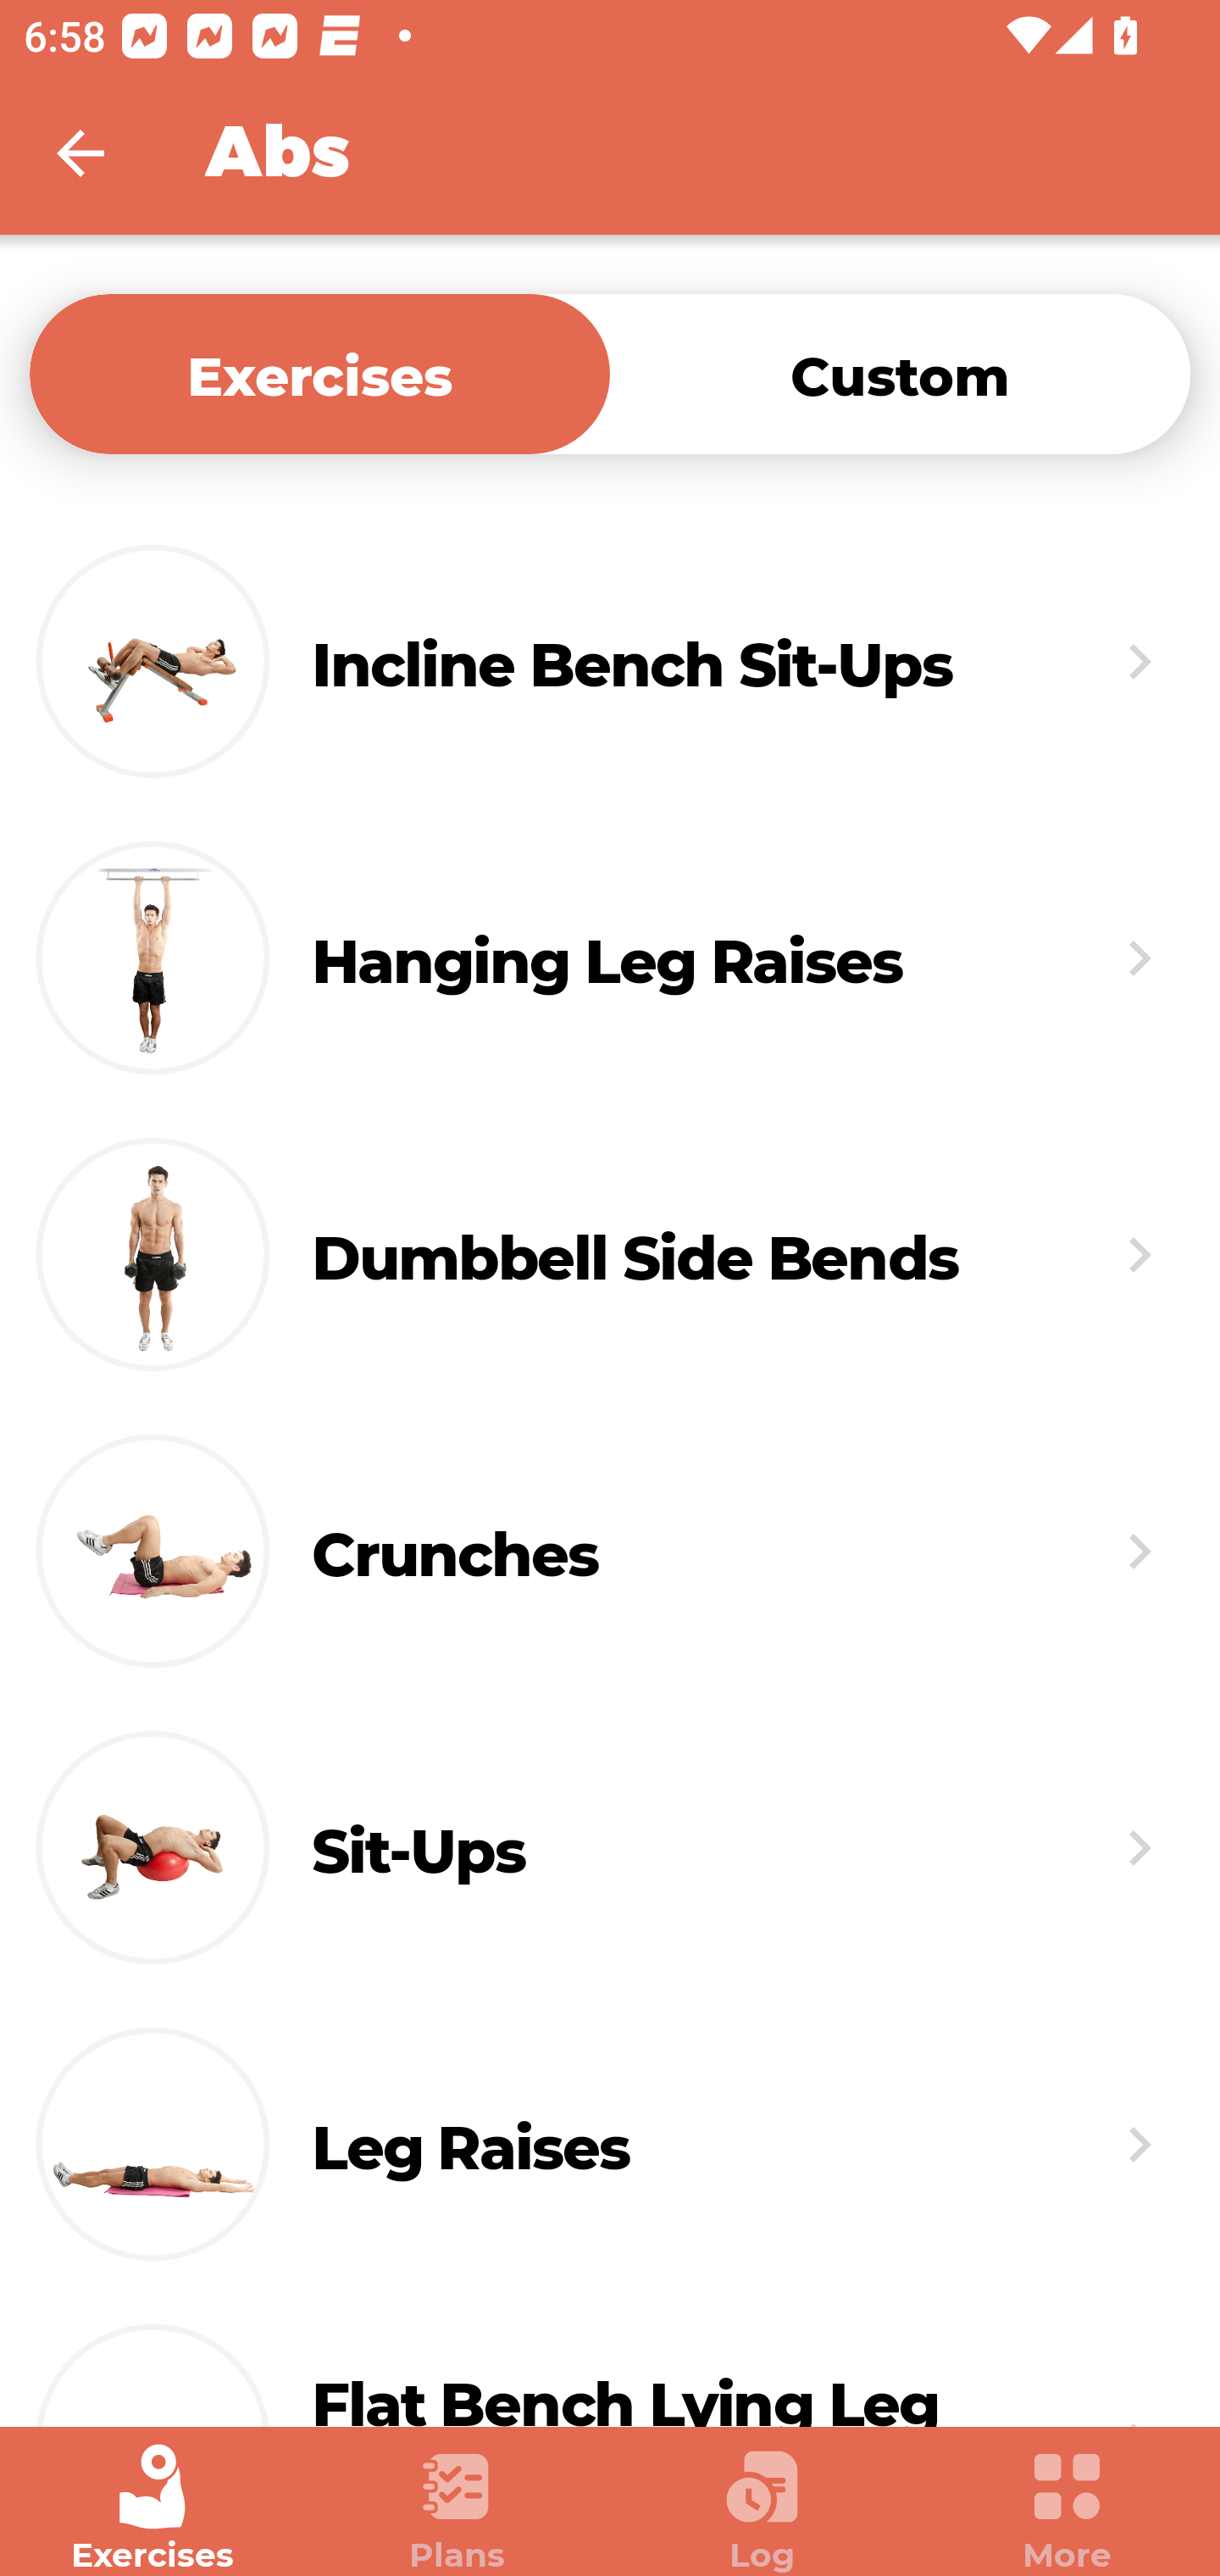  Describe the element at coordinates (900, 373) in the screenshot. I see `Custom` at that location.